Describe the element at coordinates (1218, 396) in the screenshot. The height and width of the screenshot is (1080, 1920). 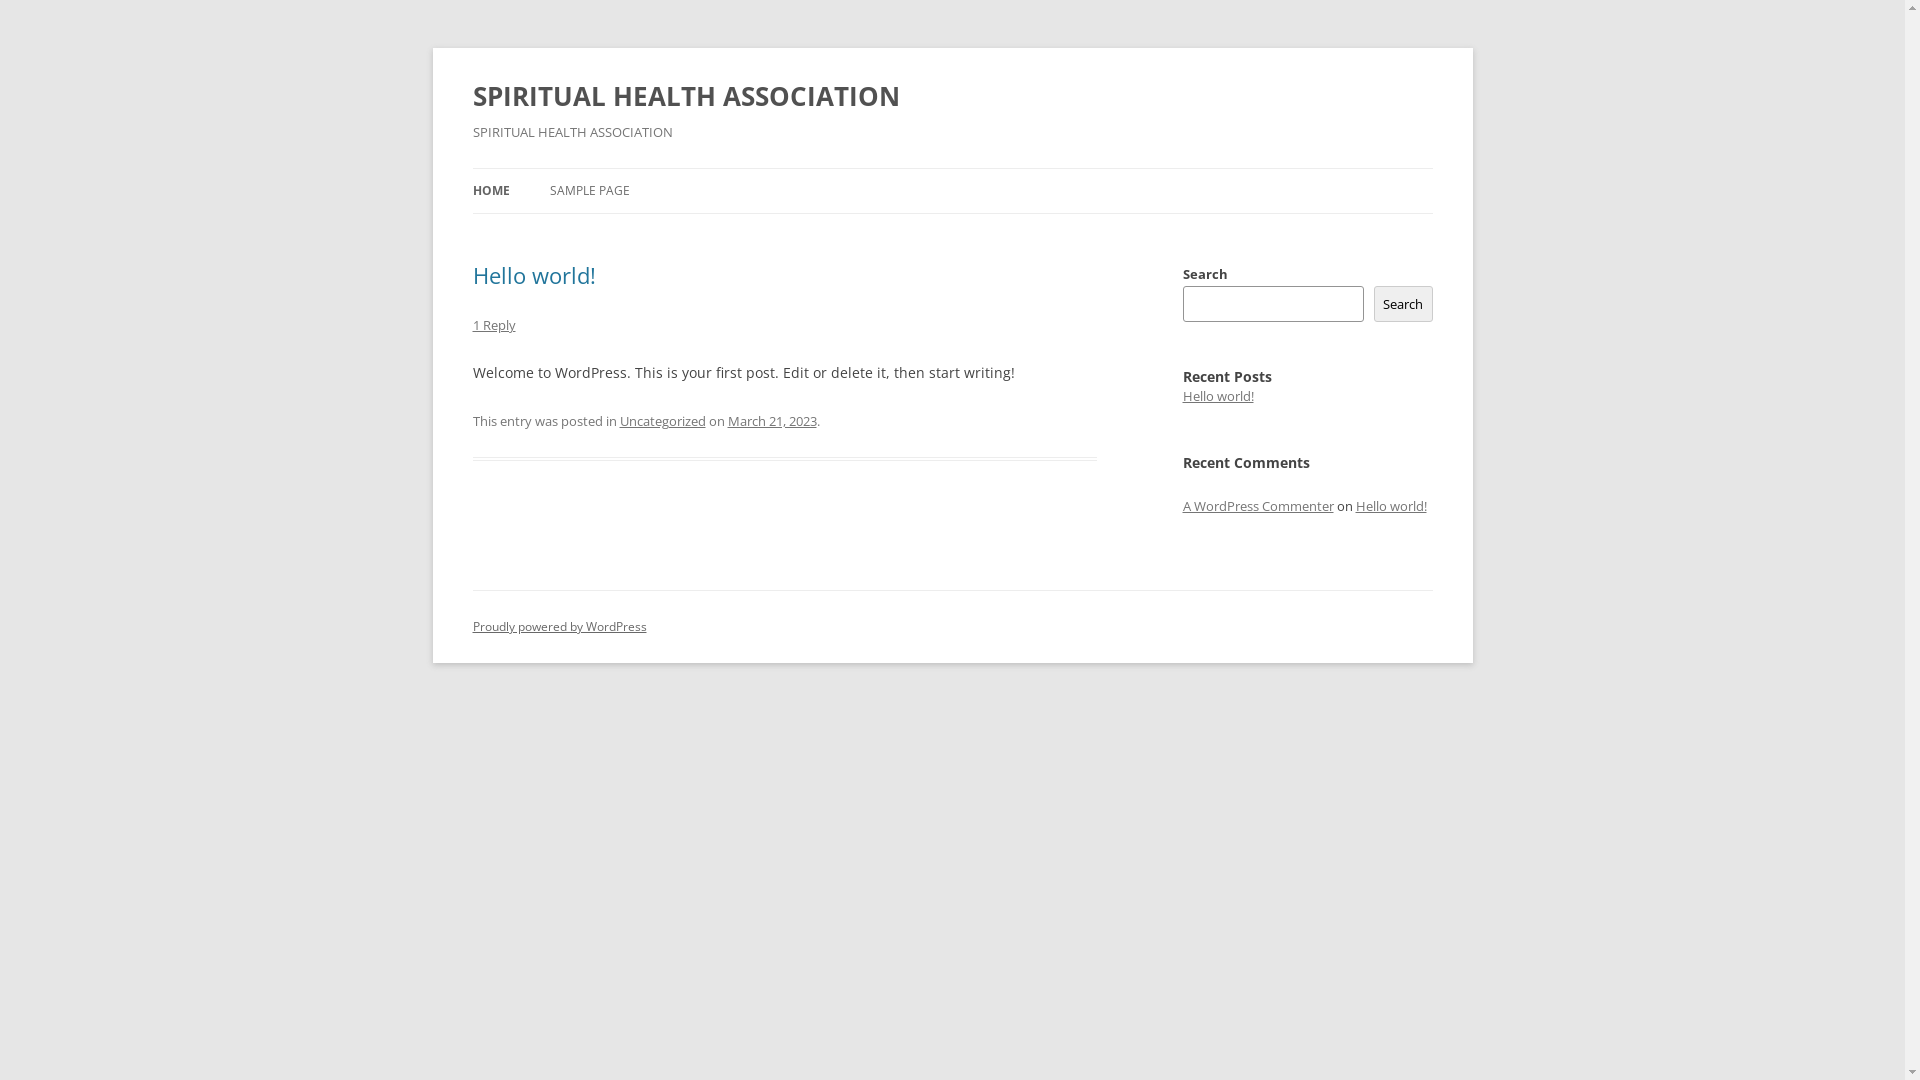
I see `Hello world!` at that location.